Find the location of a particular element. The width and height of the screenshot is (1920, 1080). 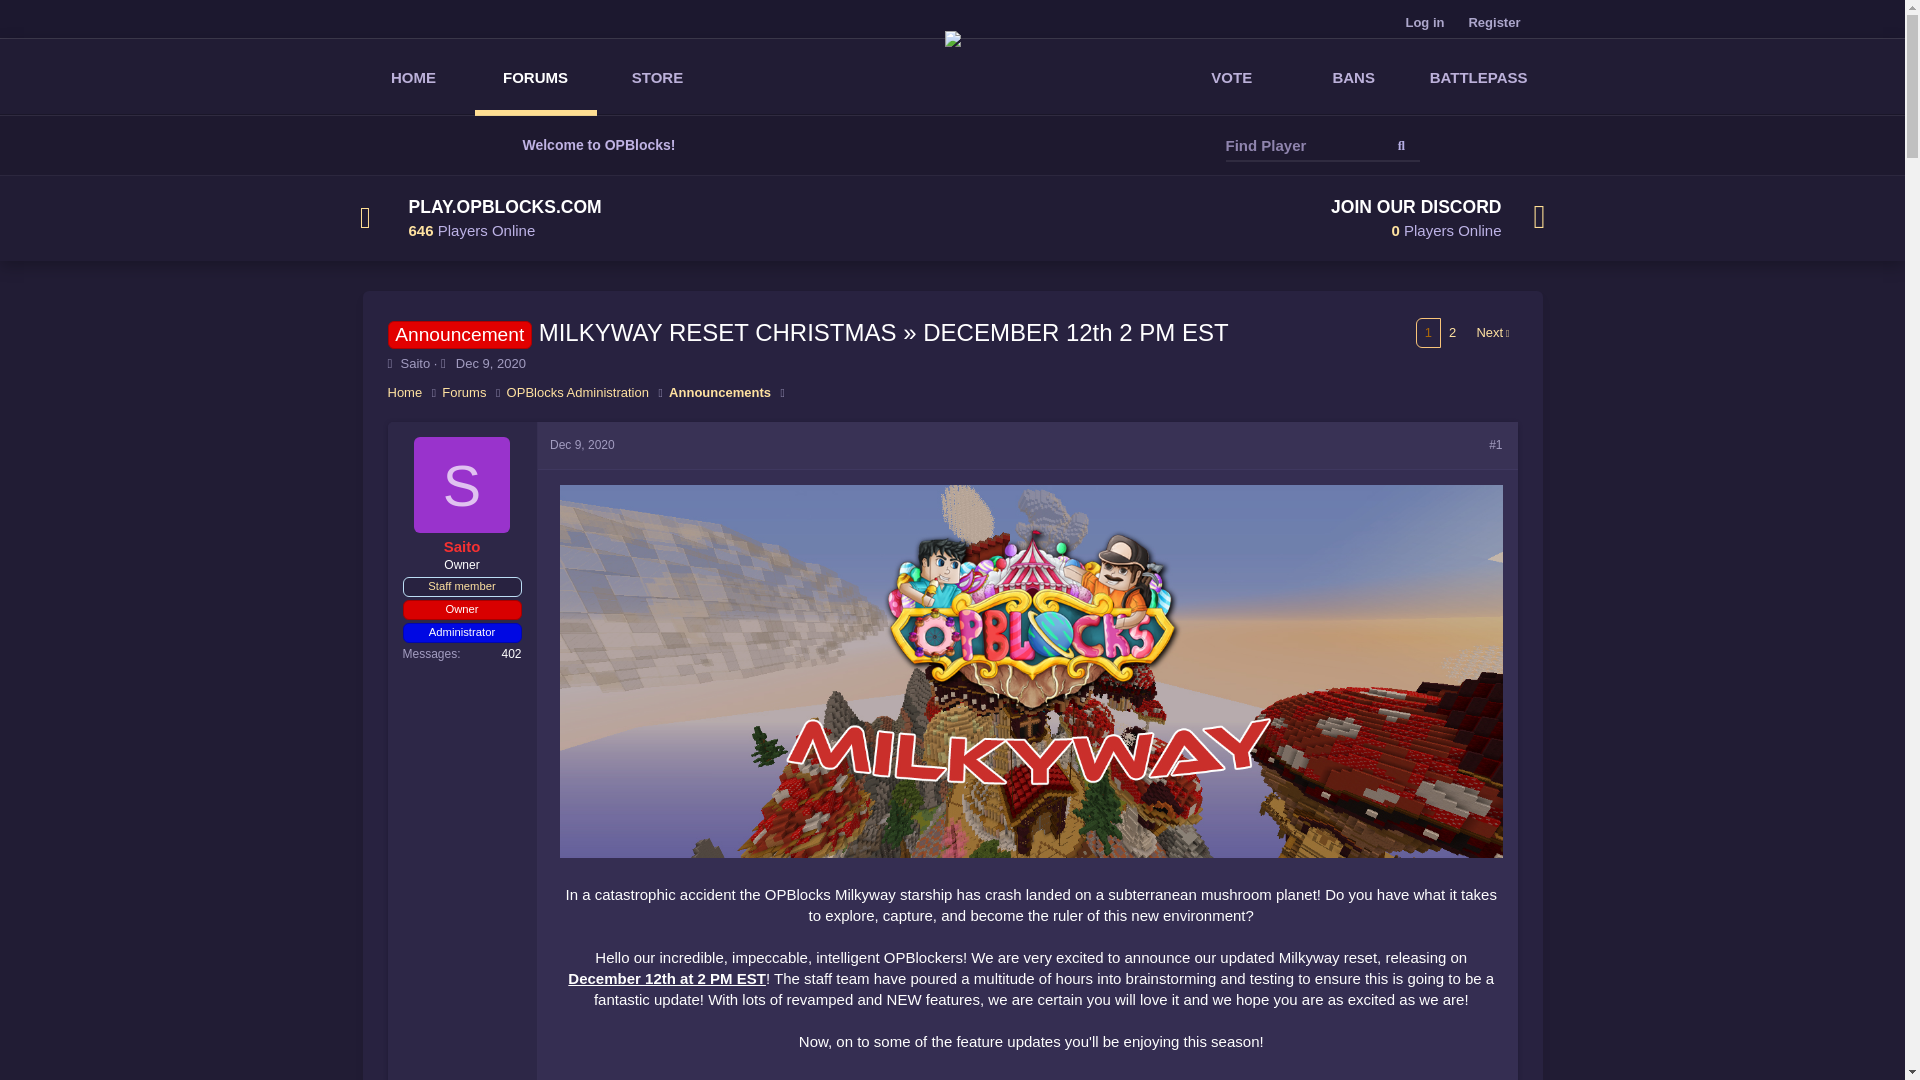

Forums is located at coordinates (463, 392).